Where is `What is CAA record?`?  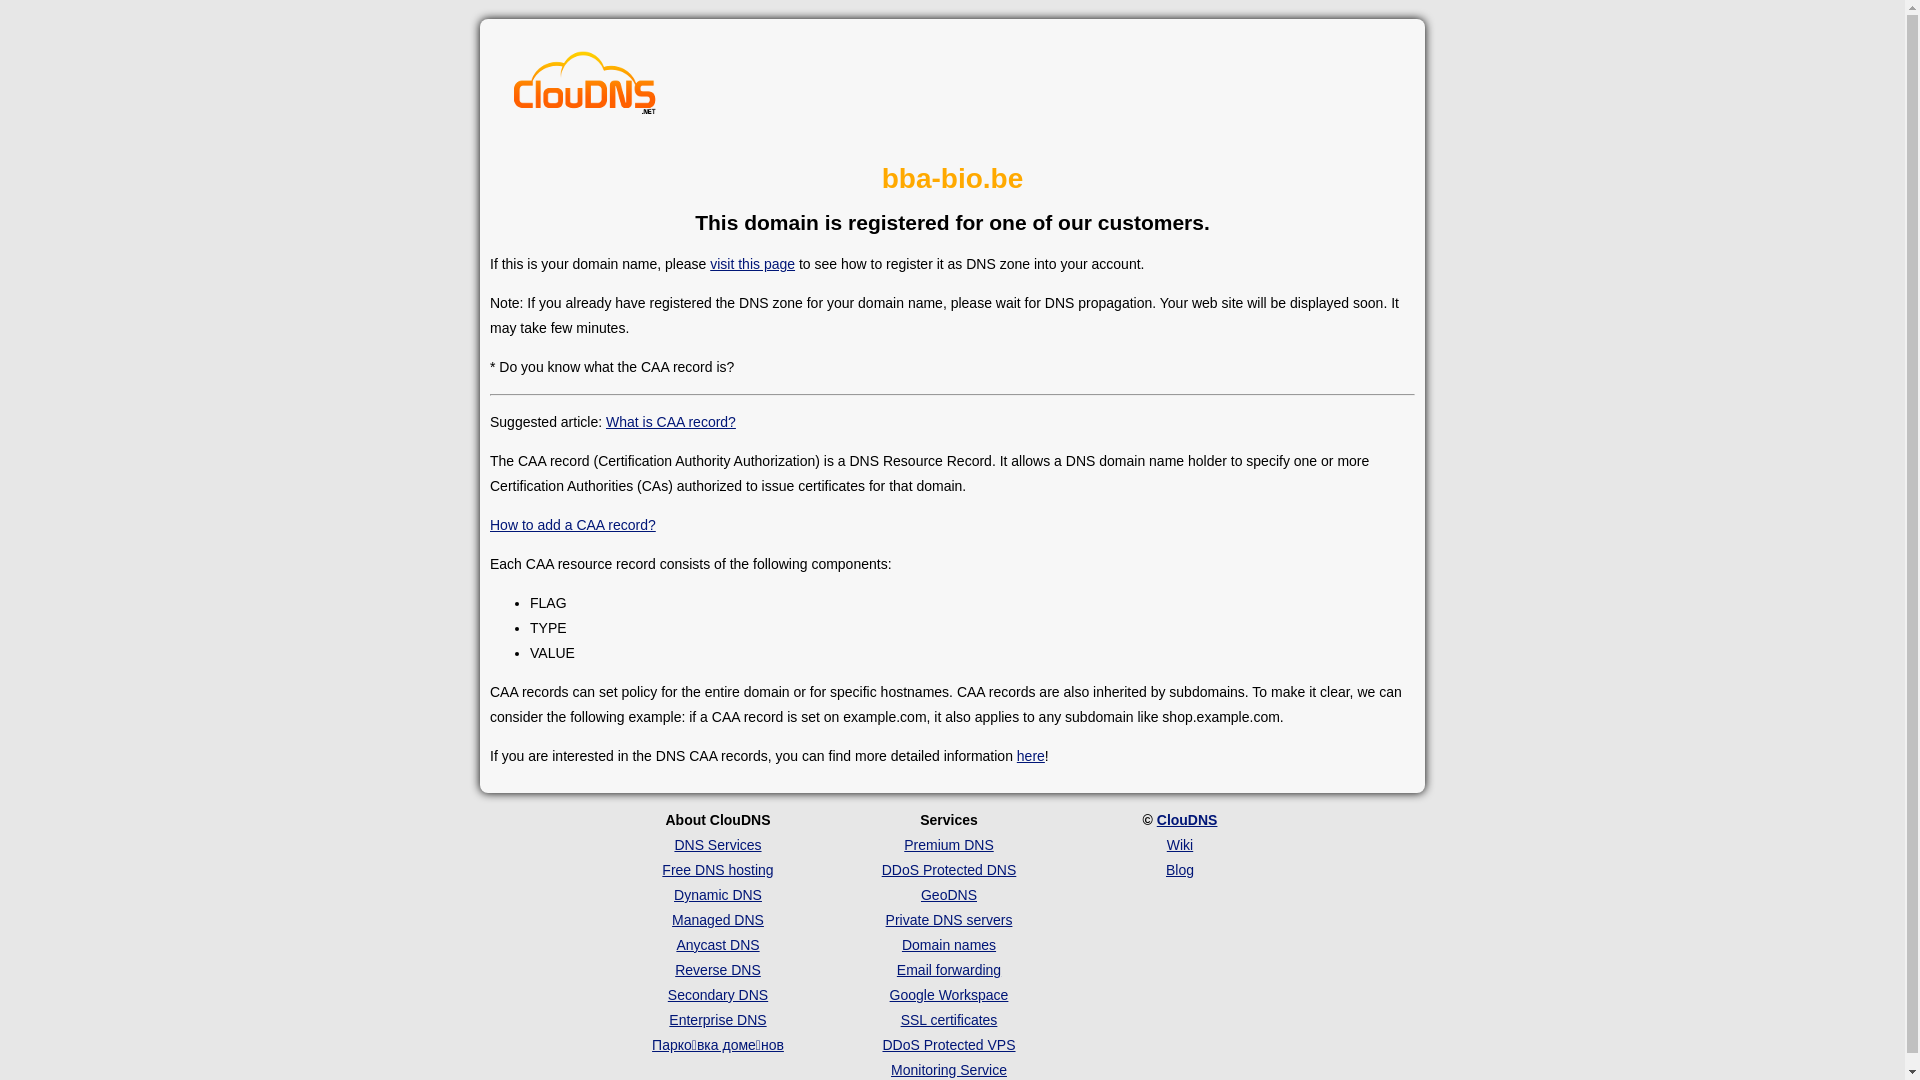 What is CAA record? is located at coordinates (671, 422).